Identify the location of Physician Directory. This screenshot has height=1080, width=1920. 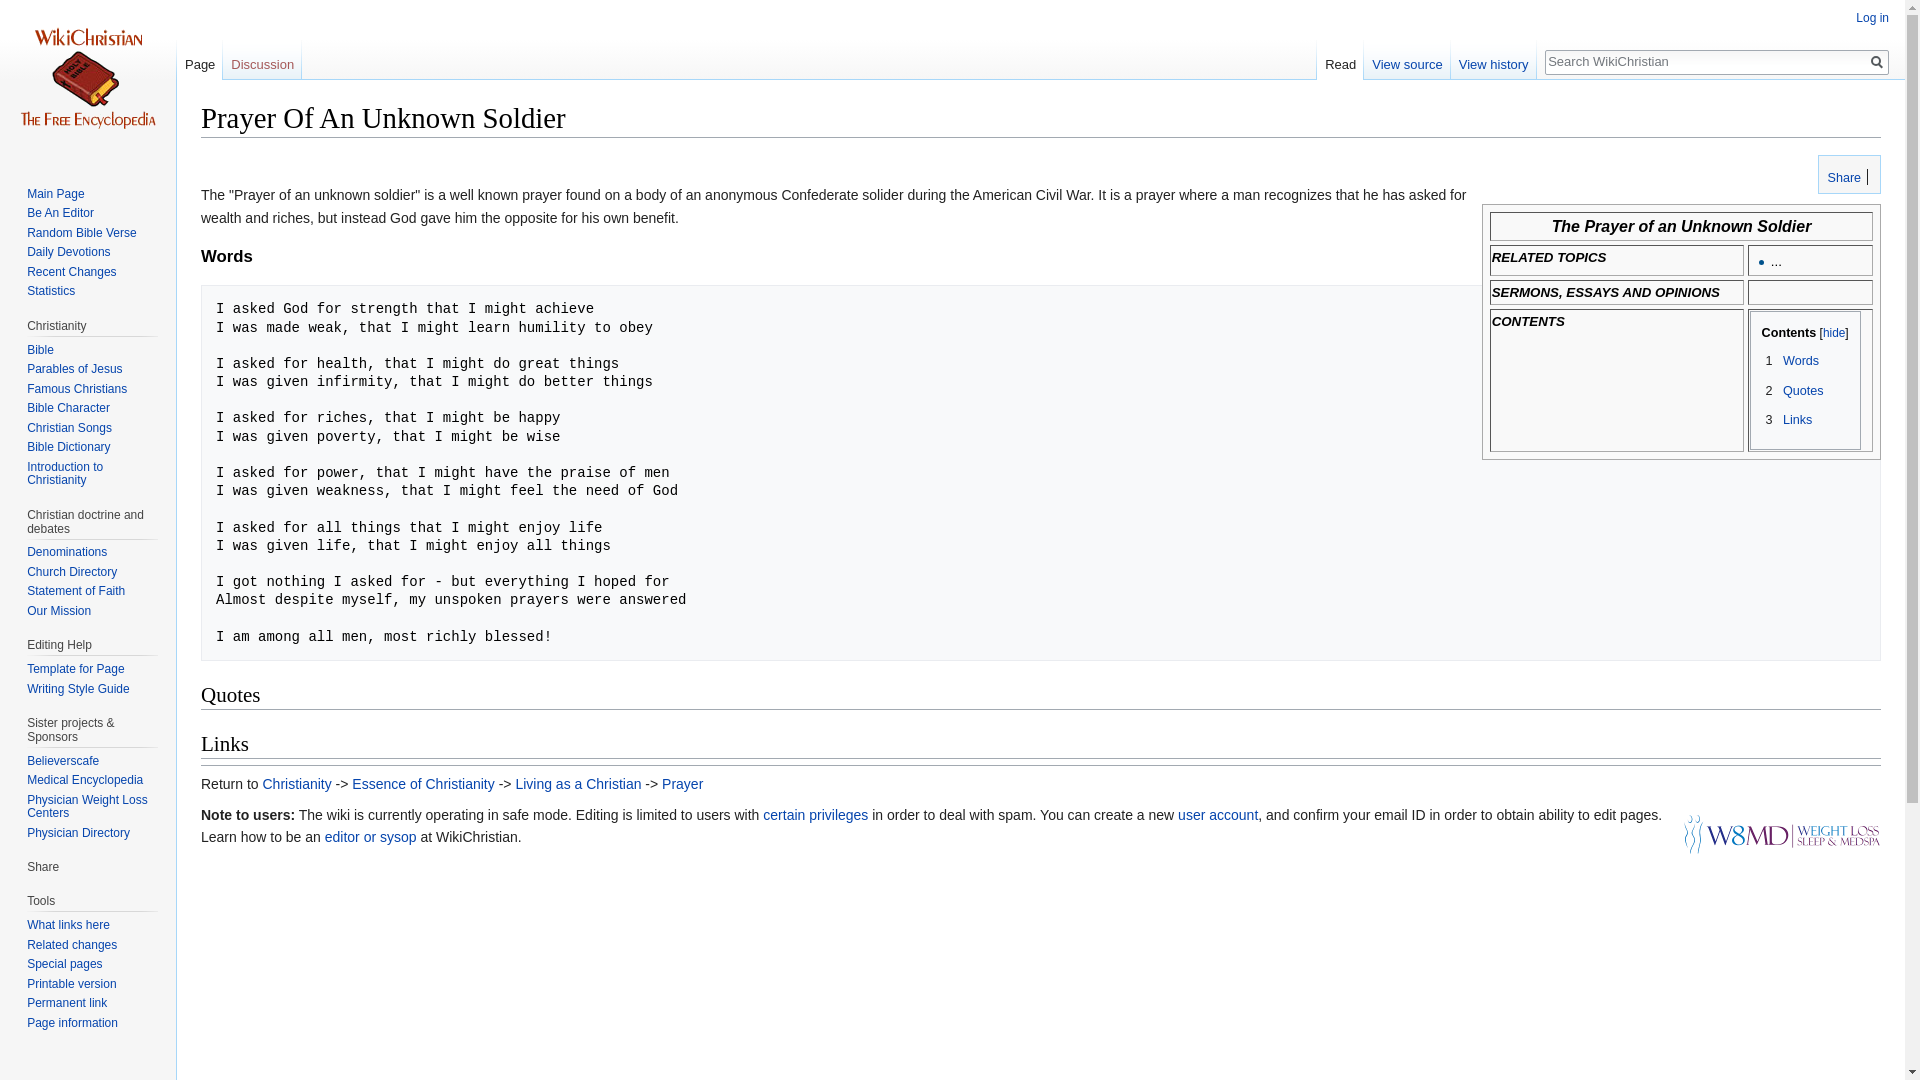
(78, 833).